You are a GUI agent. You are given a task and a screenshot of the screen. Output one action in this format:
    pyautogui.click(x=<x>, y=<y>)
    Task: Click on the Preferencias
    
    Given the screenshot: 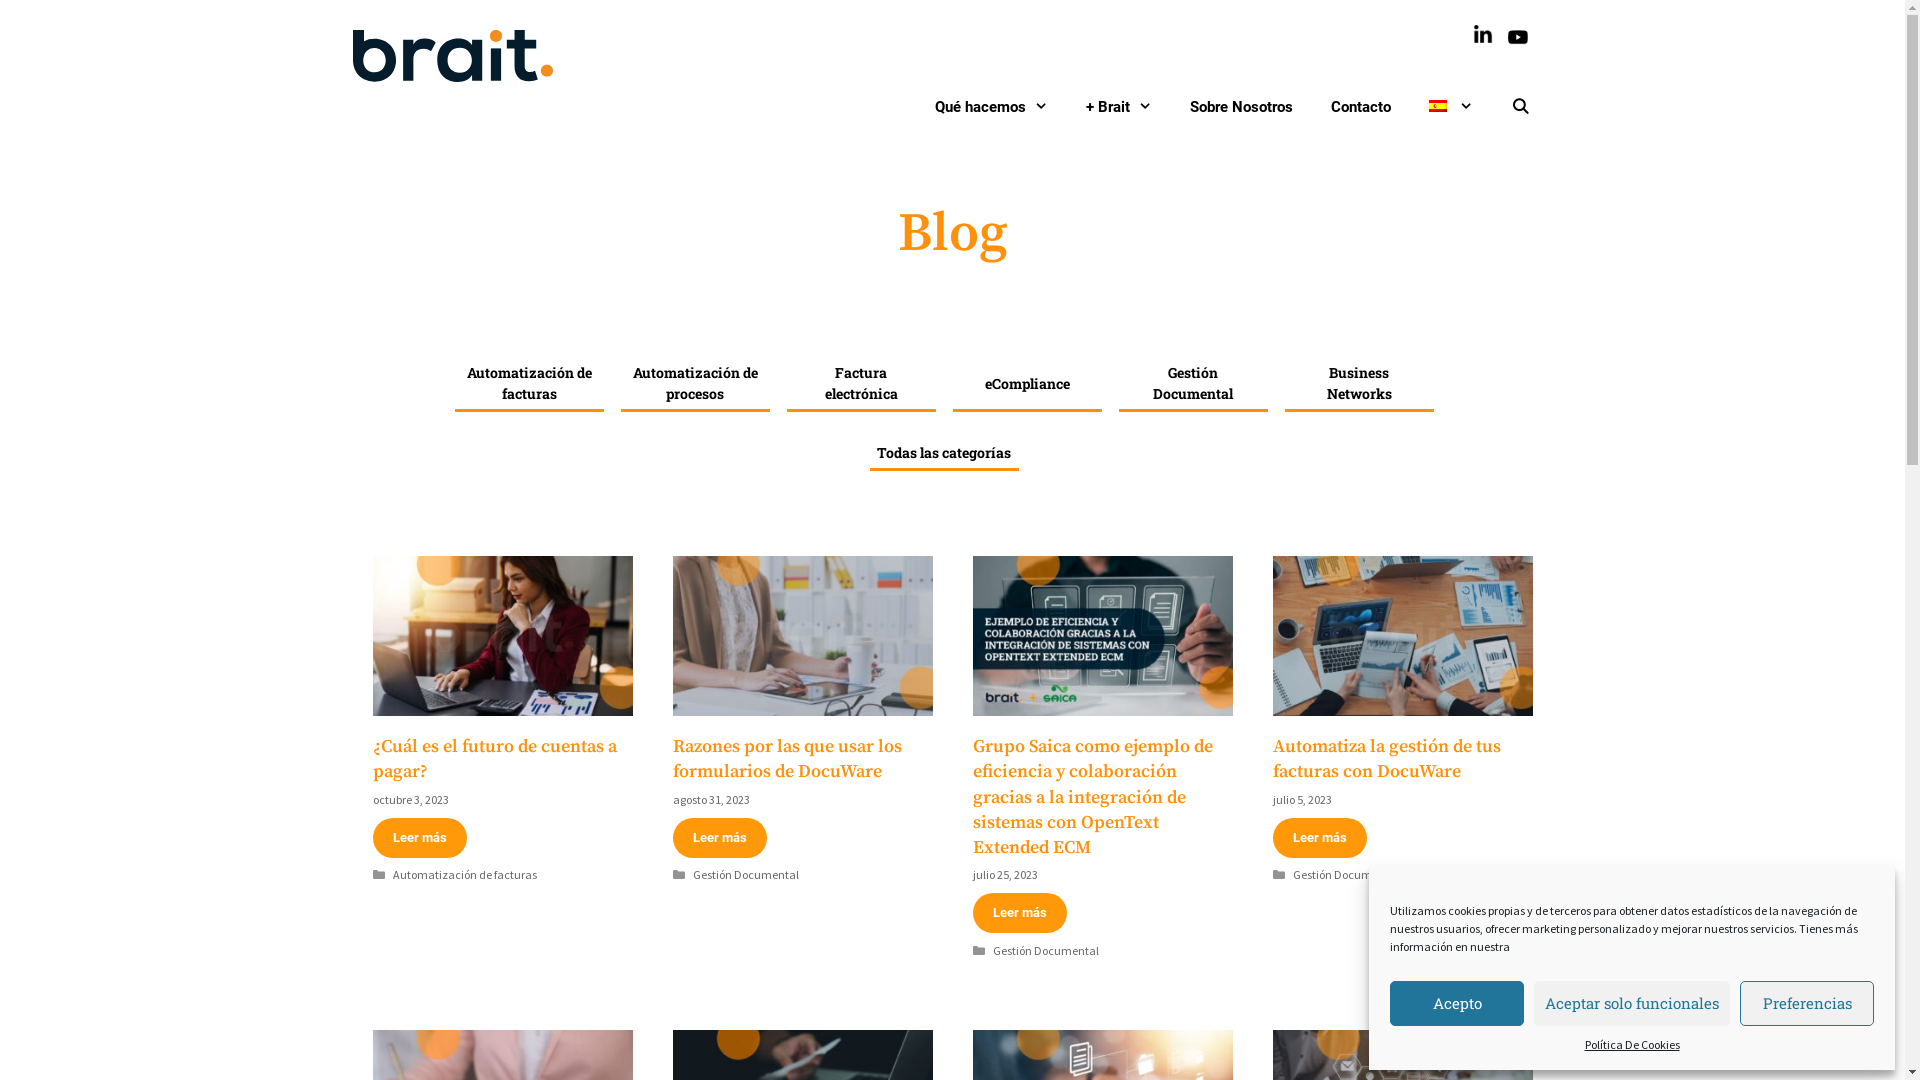 What is the action you would take?
    pyautogui.click(x=1807, y=1004)
    